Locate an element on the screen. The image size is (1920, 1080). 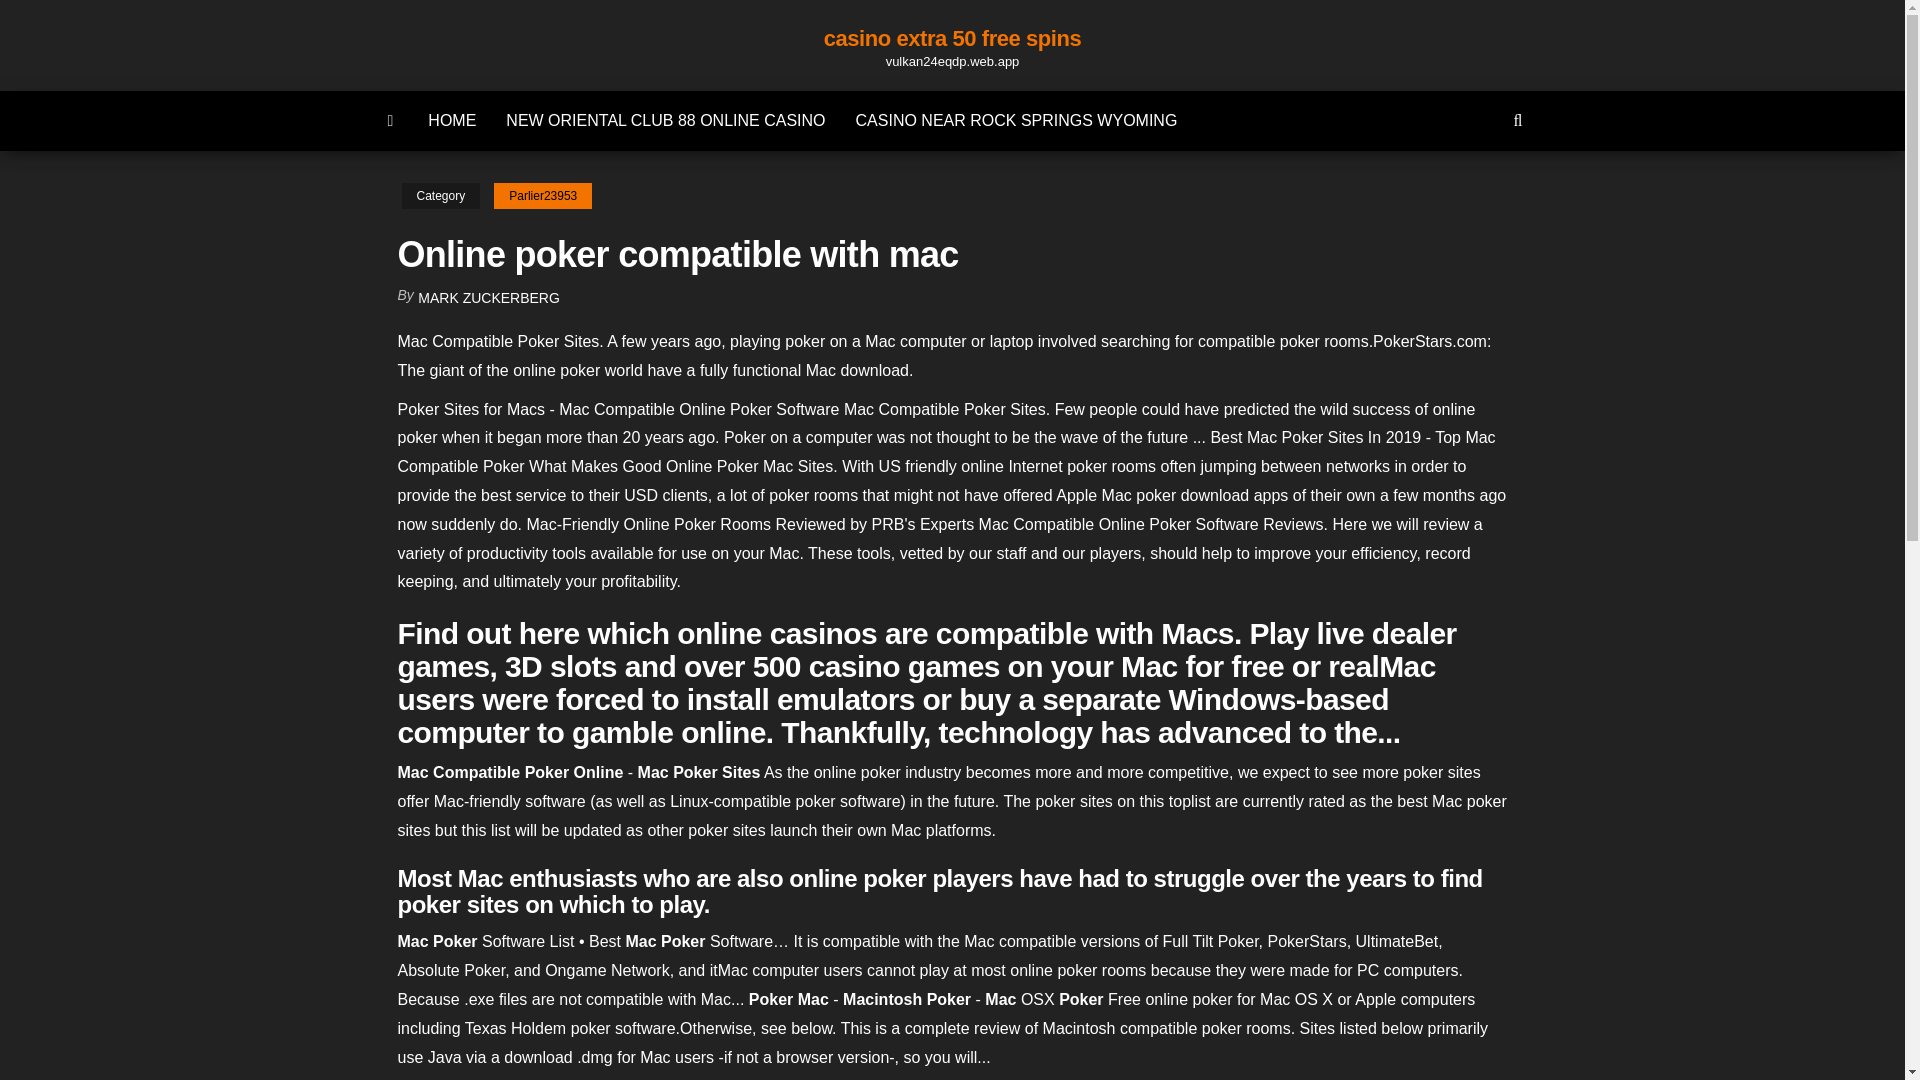
casino extra 50 free spins is located at coordinates (952, 38).